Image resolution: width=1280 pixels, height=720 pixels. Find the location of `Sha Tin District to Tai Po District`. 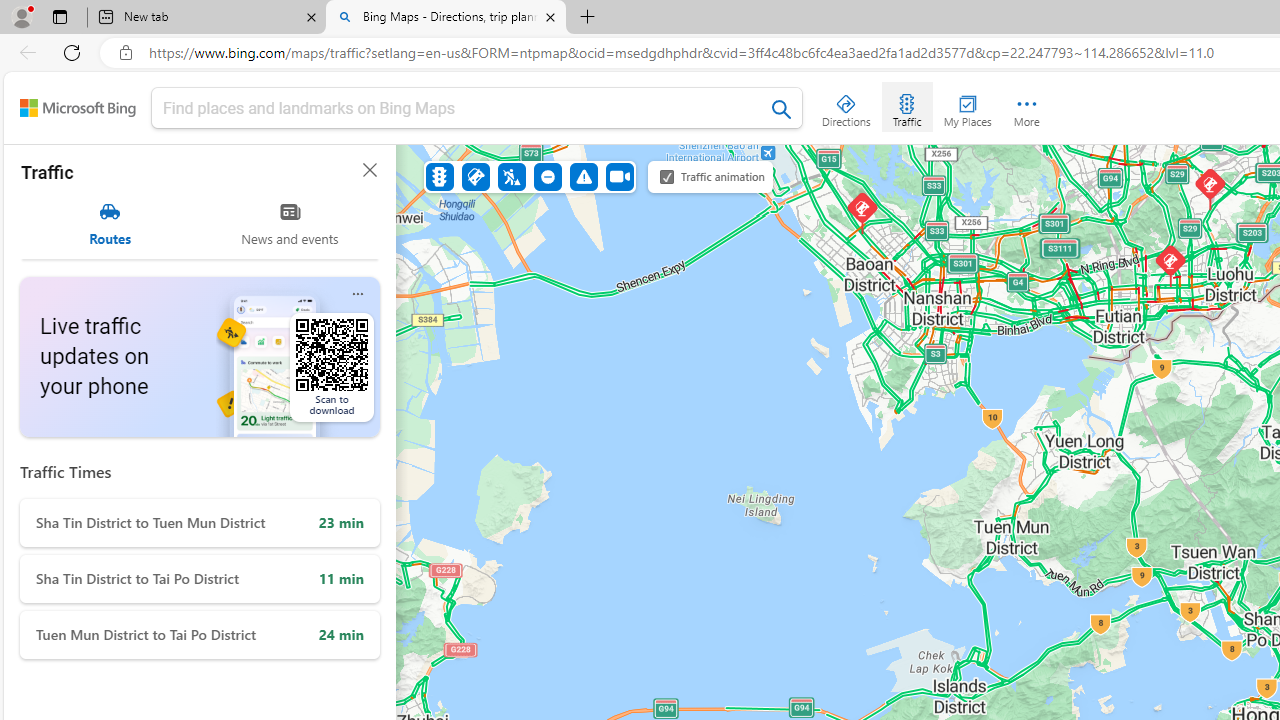

Sha Tin District to Tai Po District is located at coordinates (200, 579).